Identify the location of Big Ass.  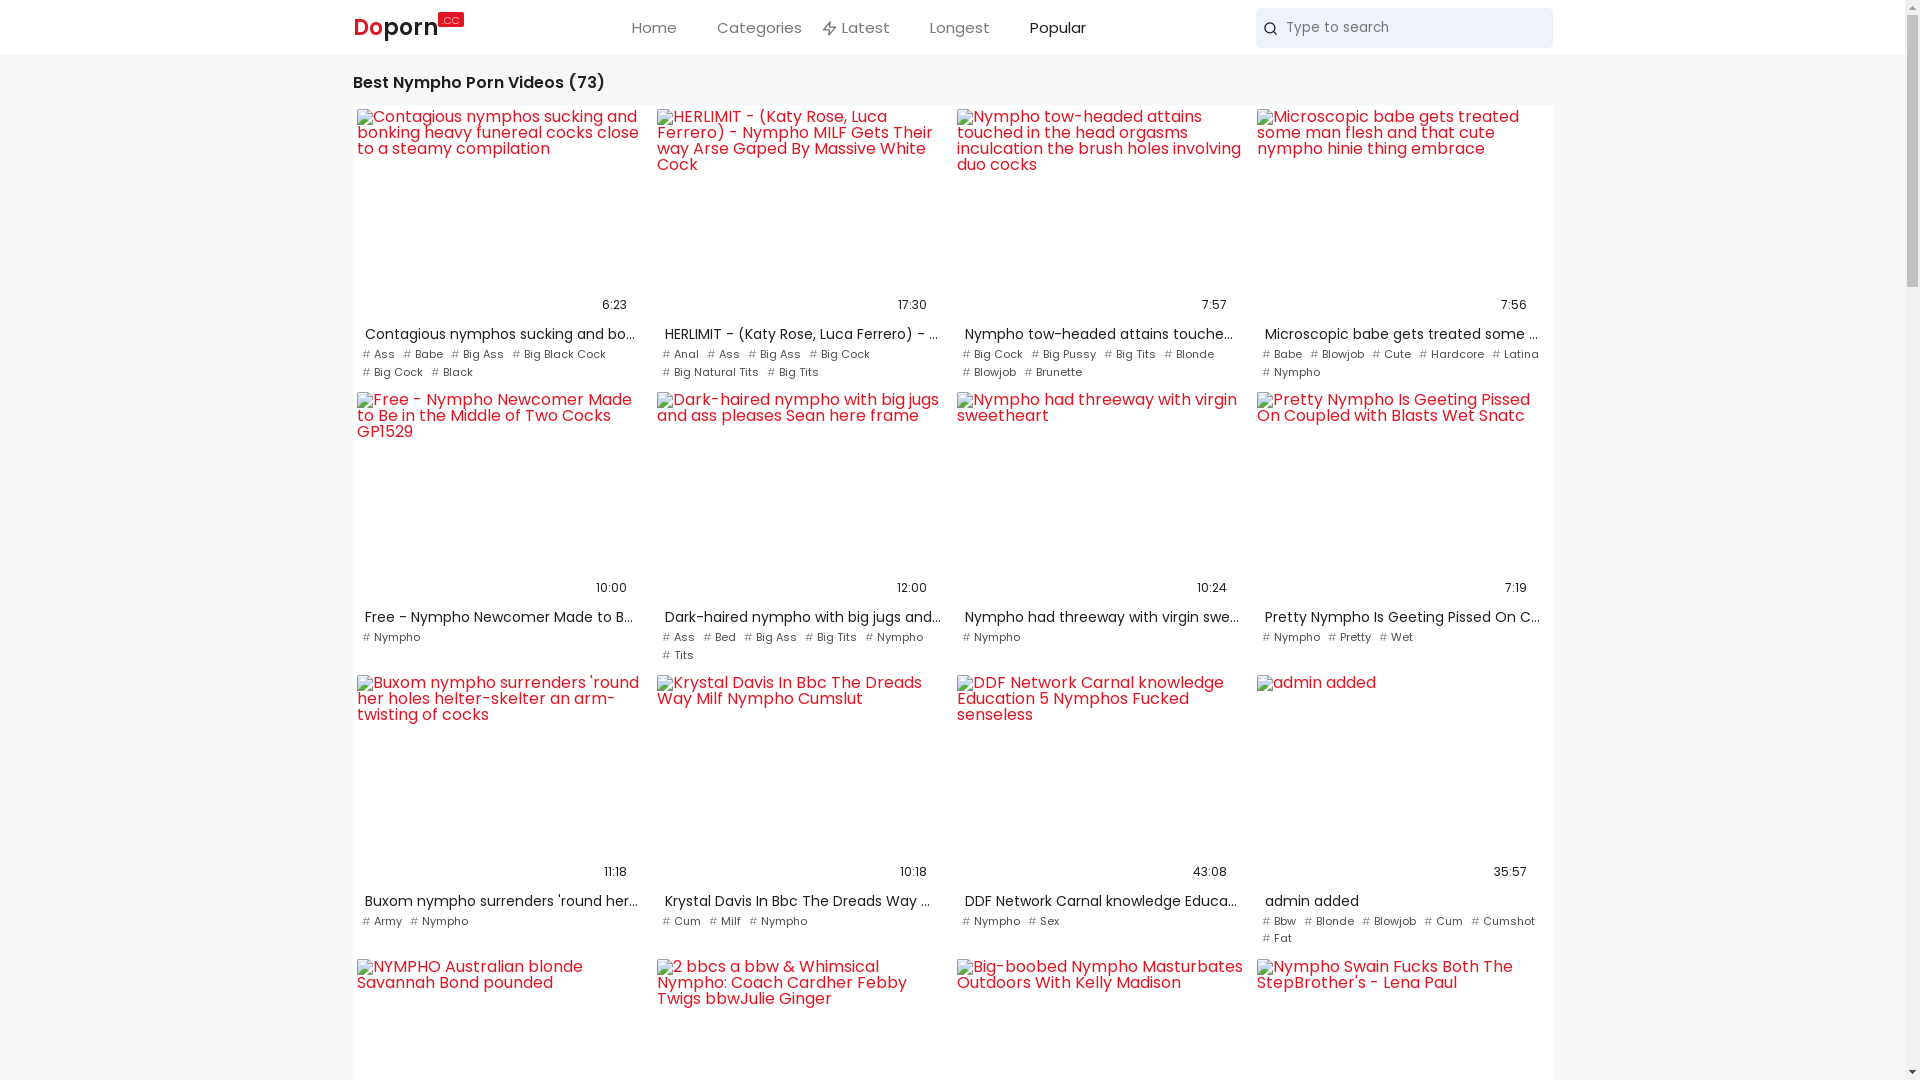
(476, 354).